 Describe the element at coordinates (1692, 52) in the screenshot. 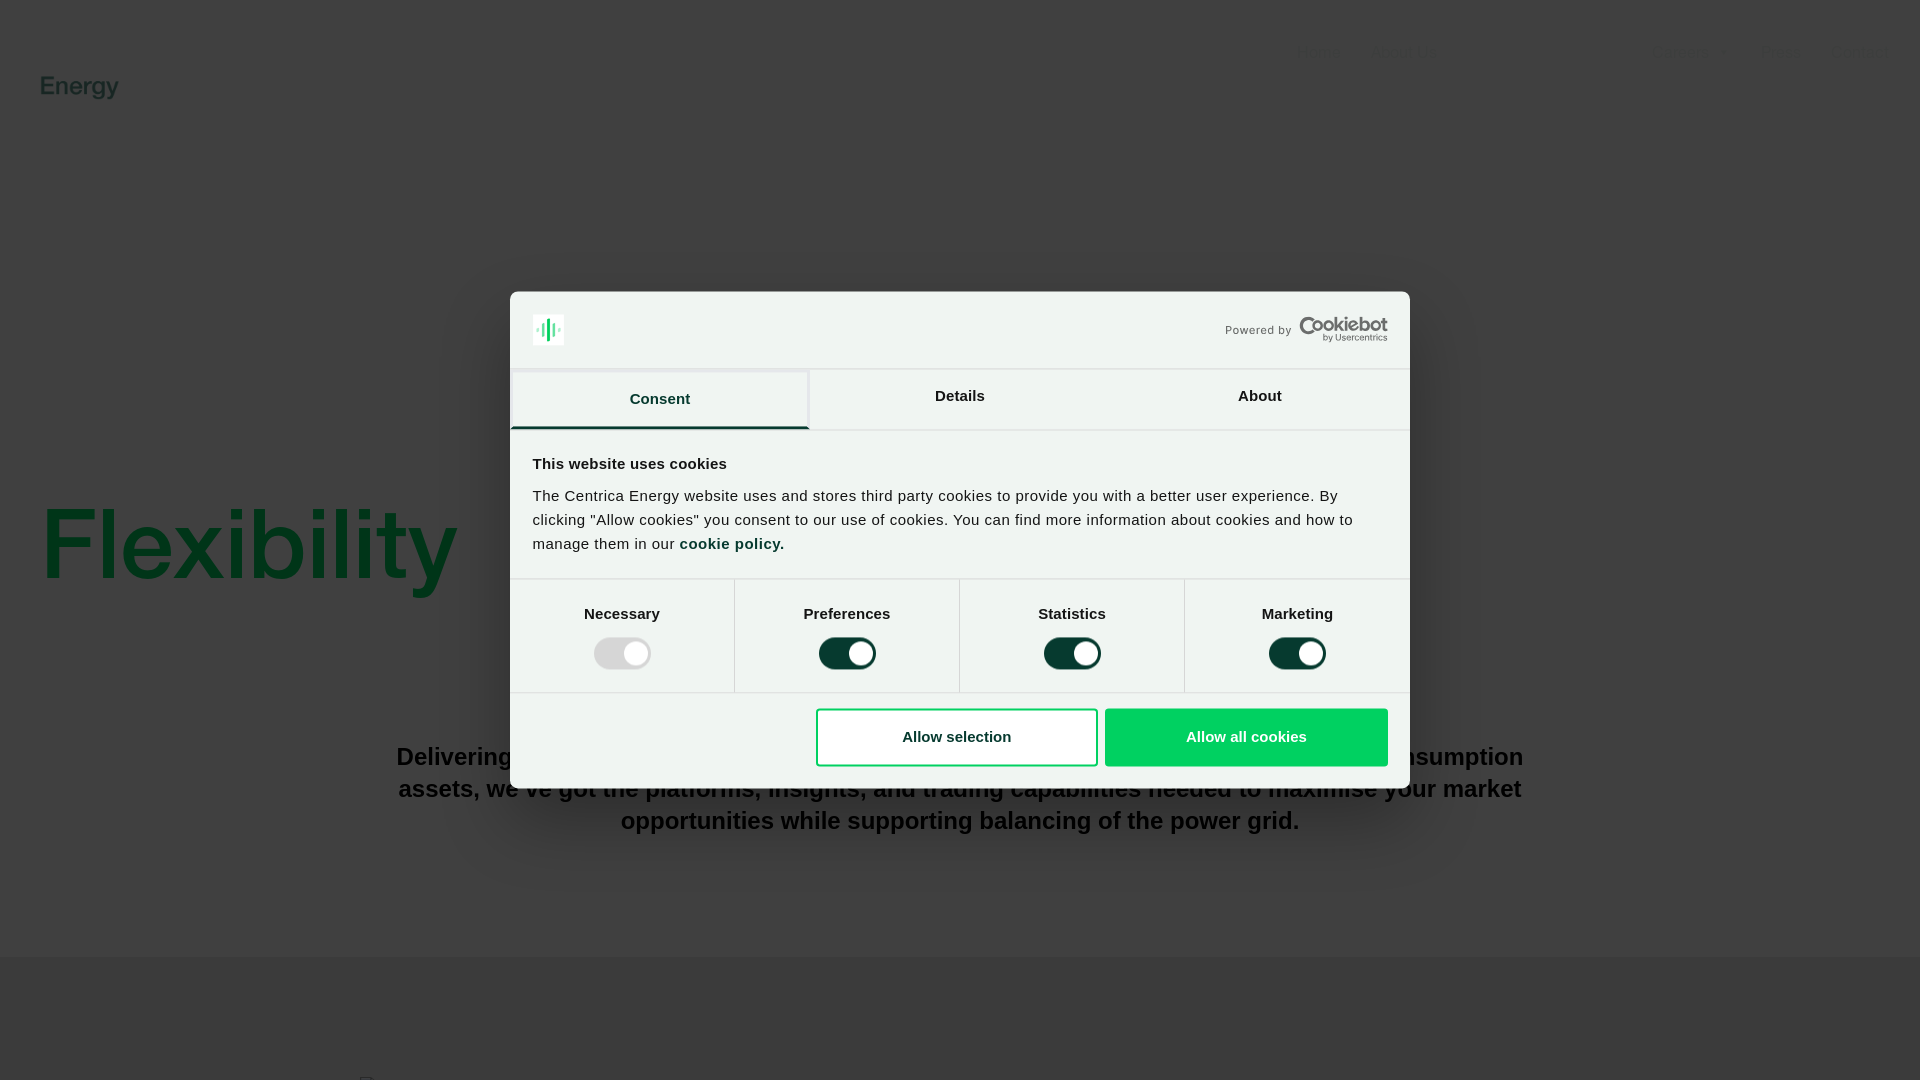

I see `Careers` at that location.